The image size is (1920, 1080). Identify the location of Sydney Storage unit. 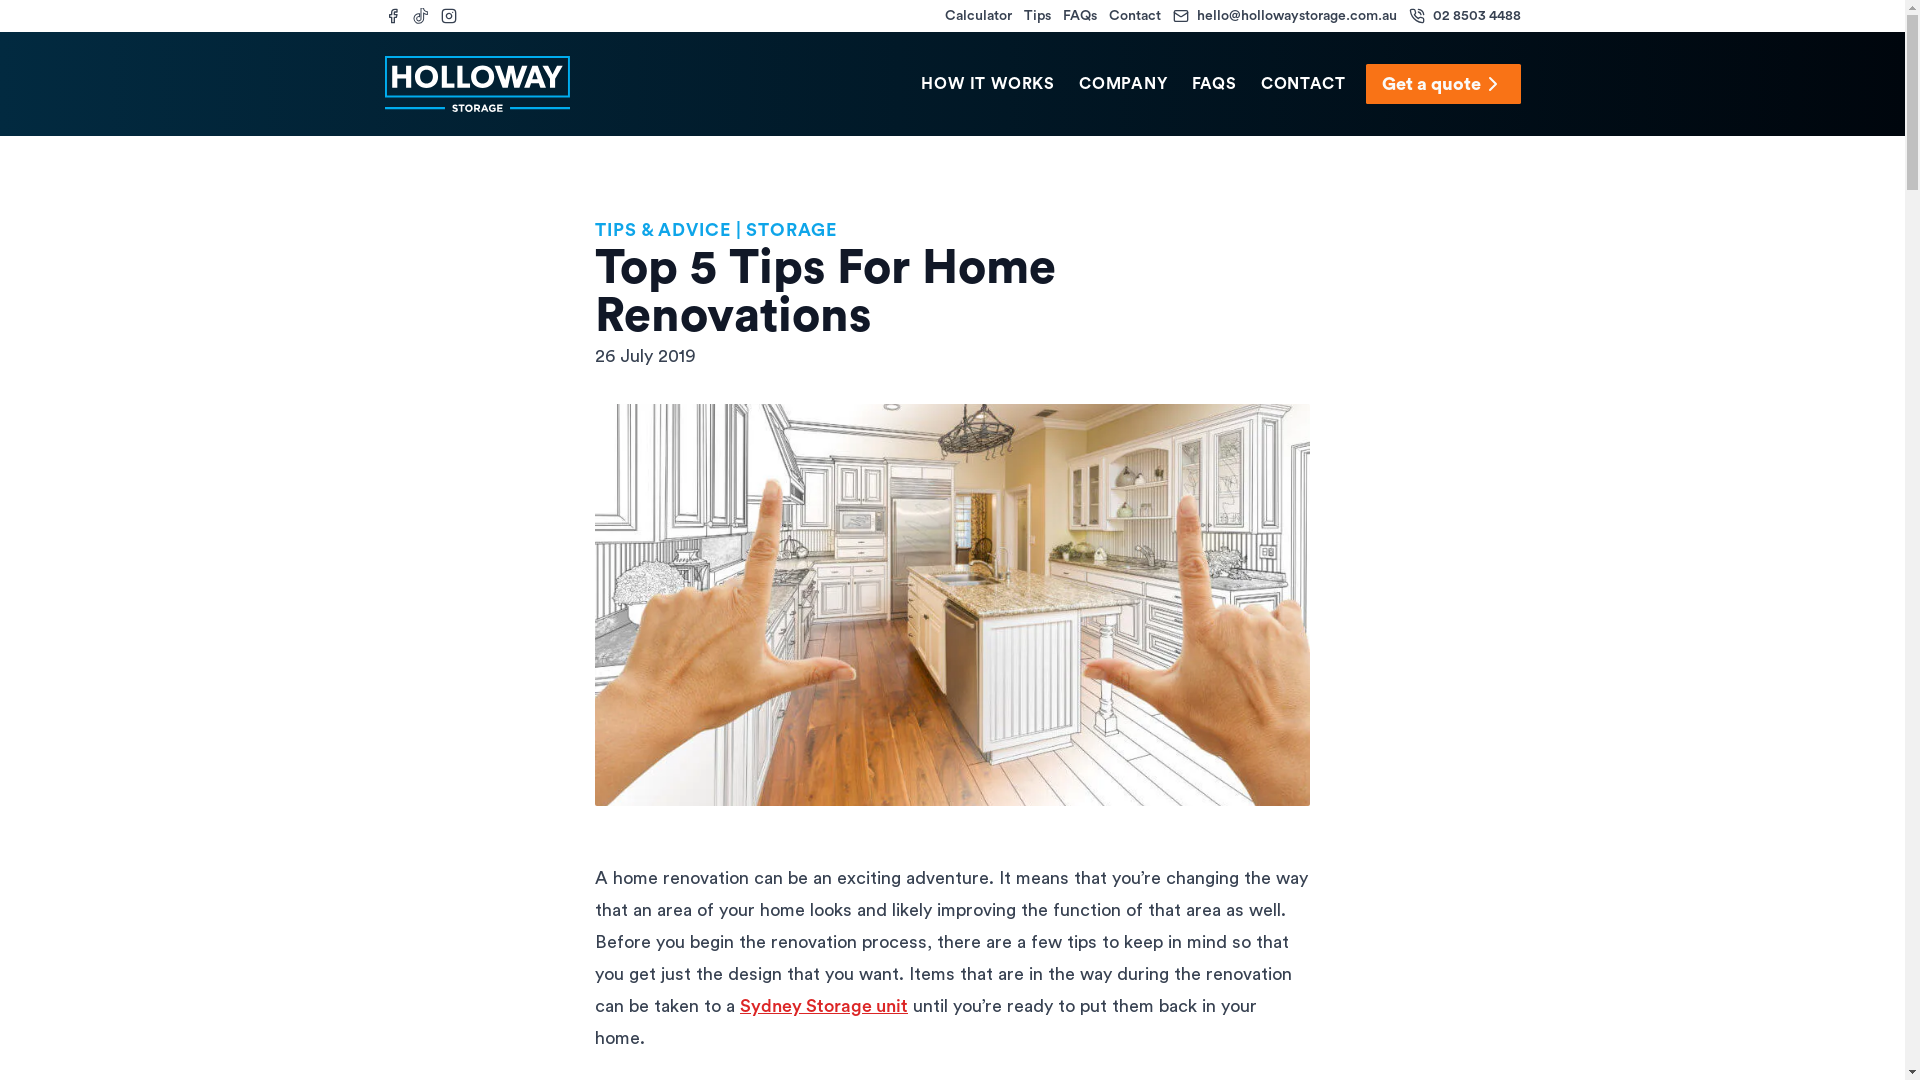
(824, 1006).